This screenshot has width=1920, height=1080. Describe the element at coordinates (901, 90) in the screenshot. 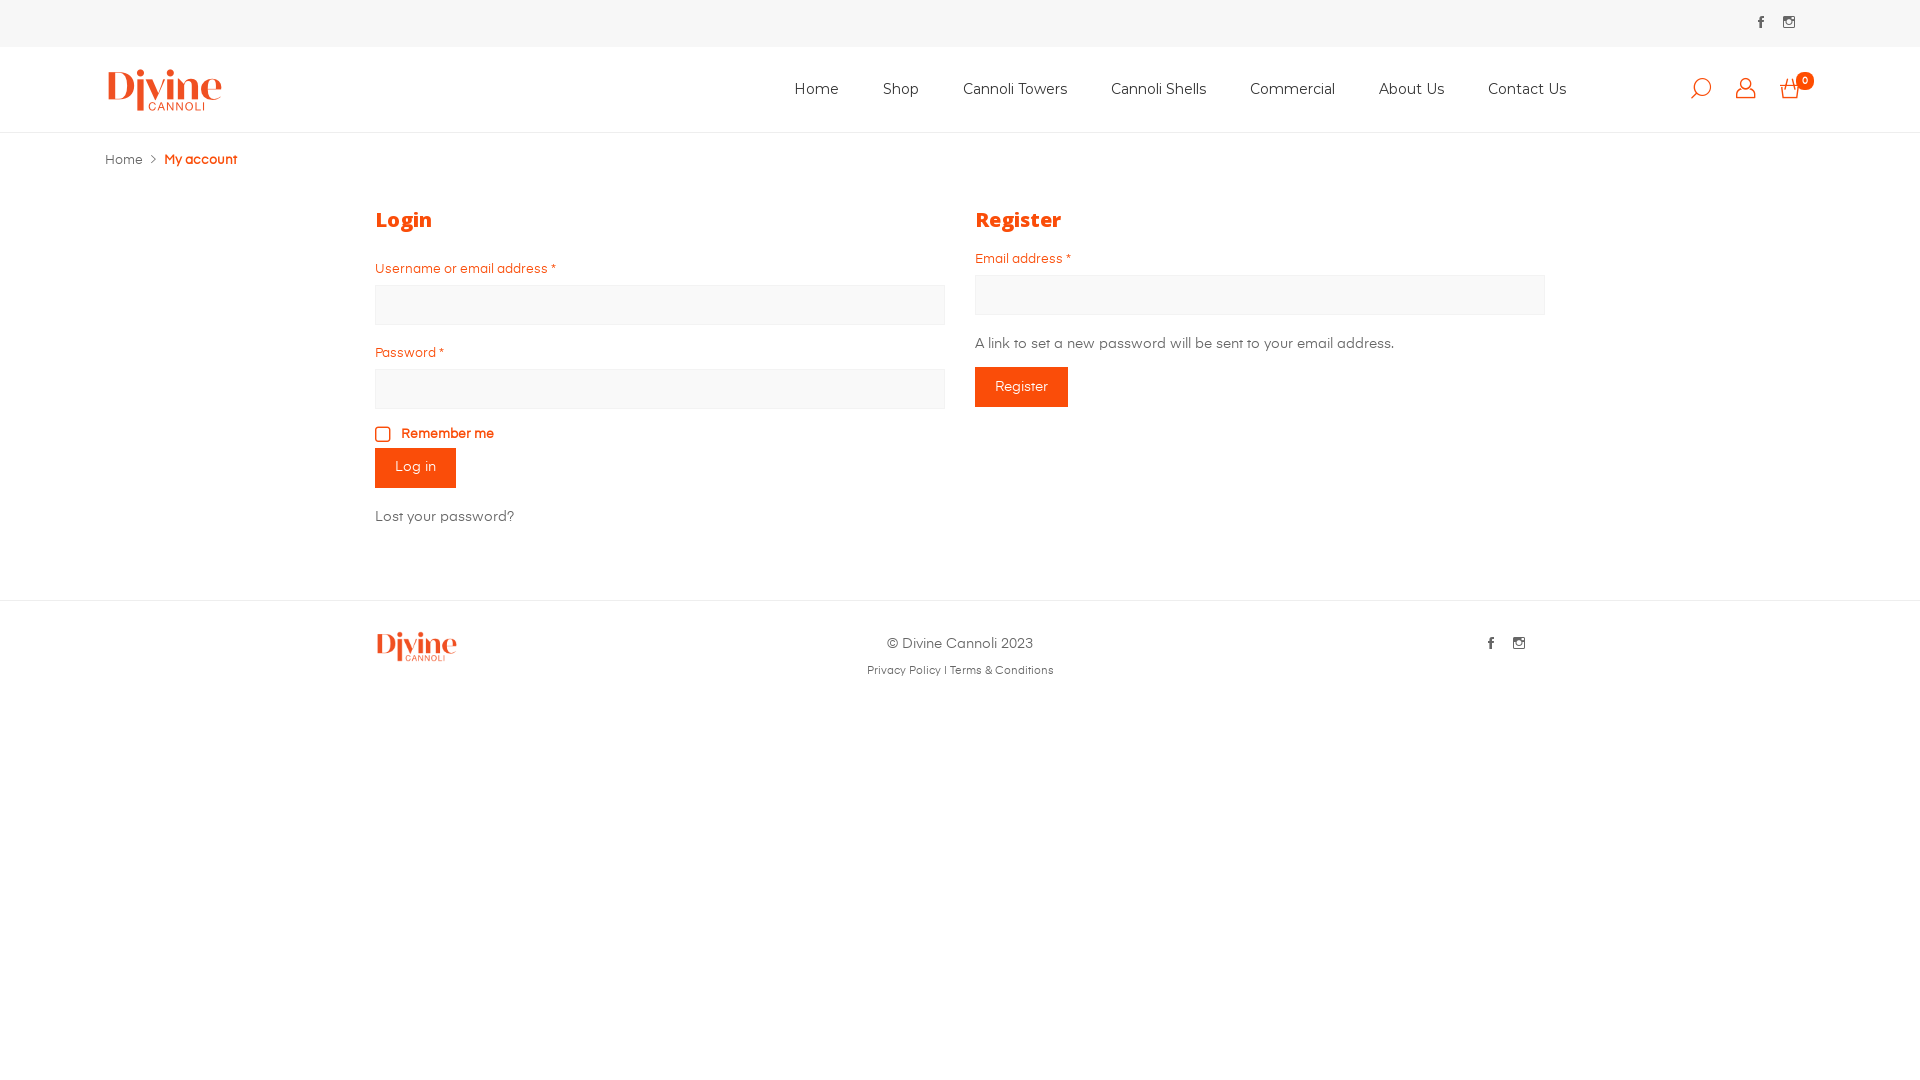

I see `Shop` at that location.